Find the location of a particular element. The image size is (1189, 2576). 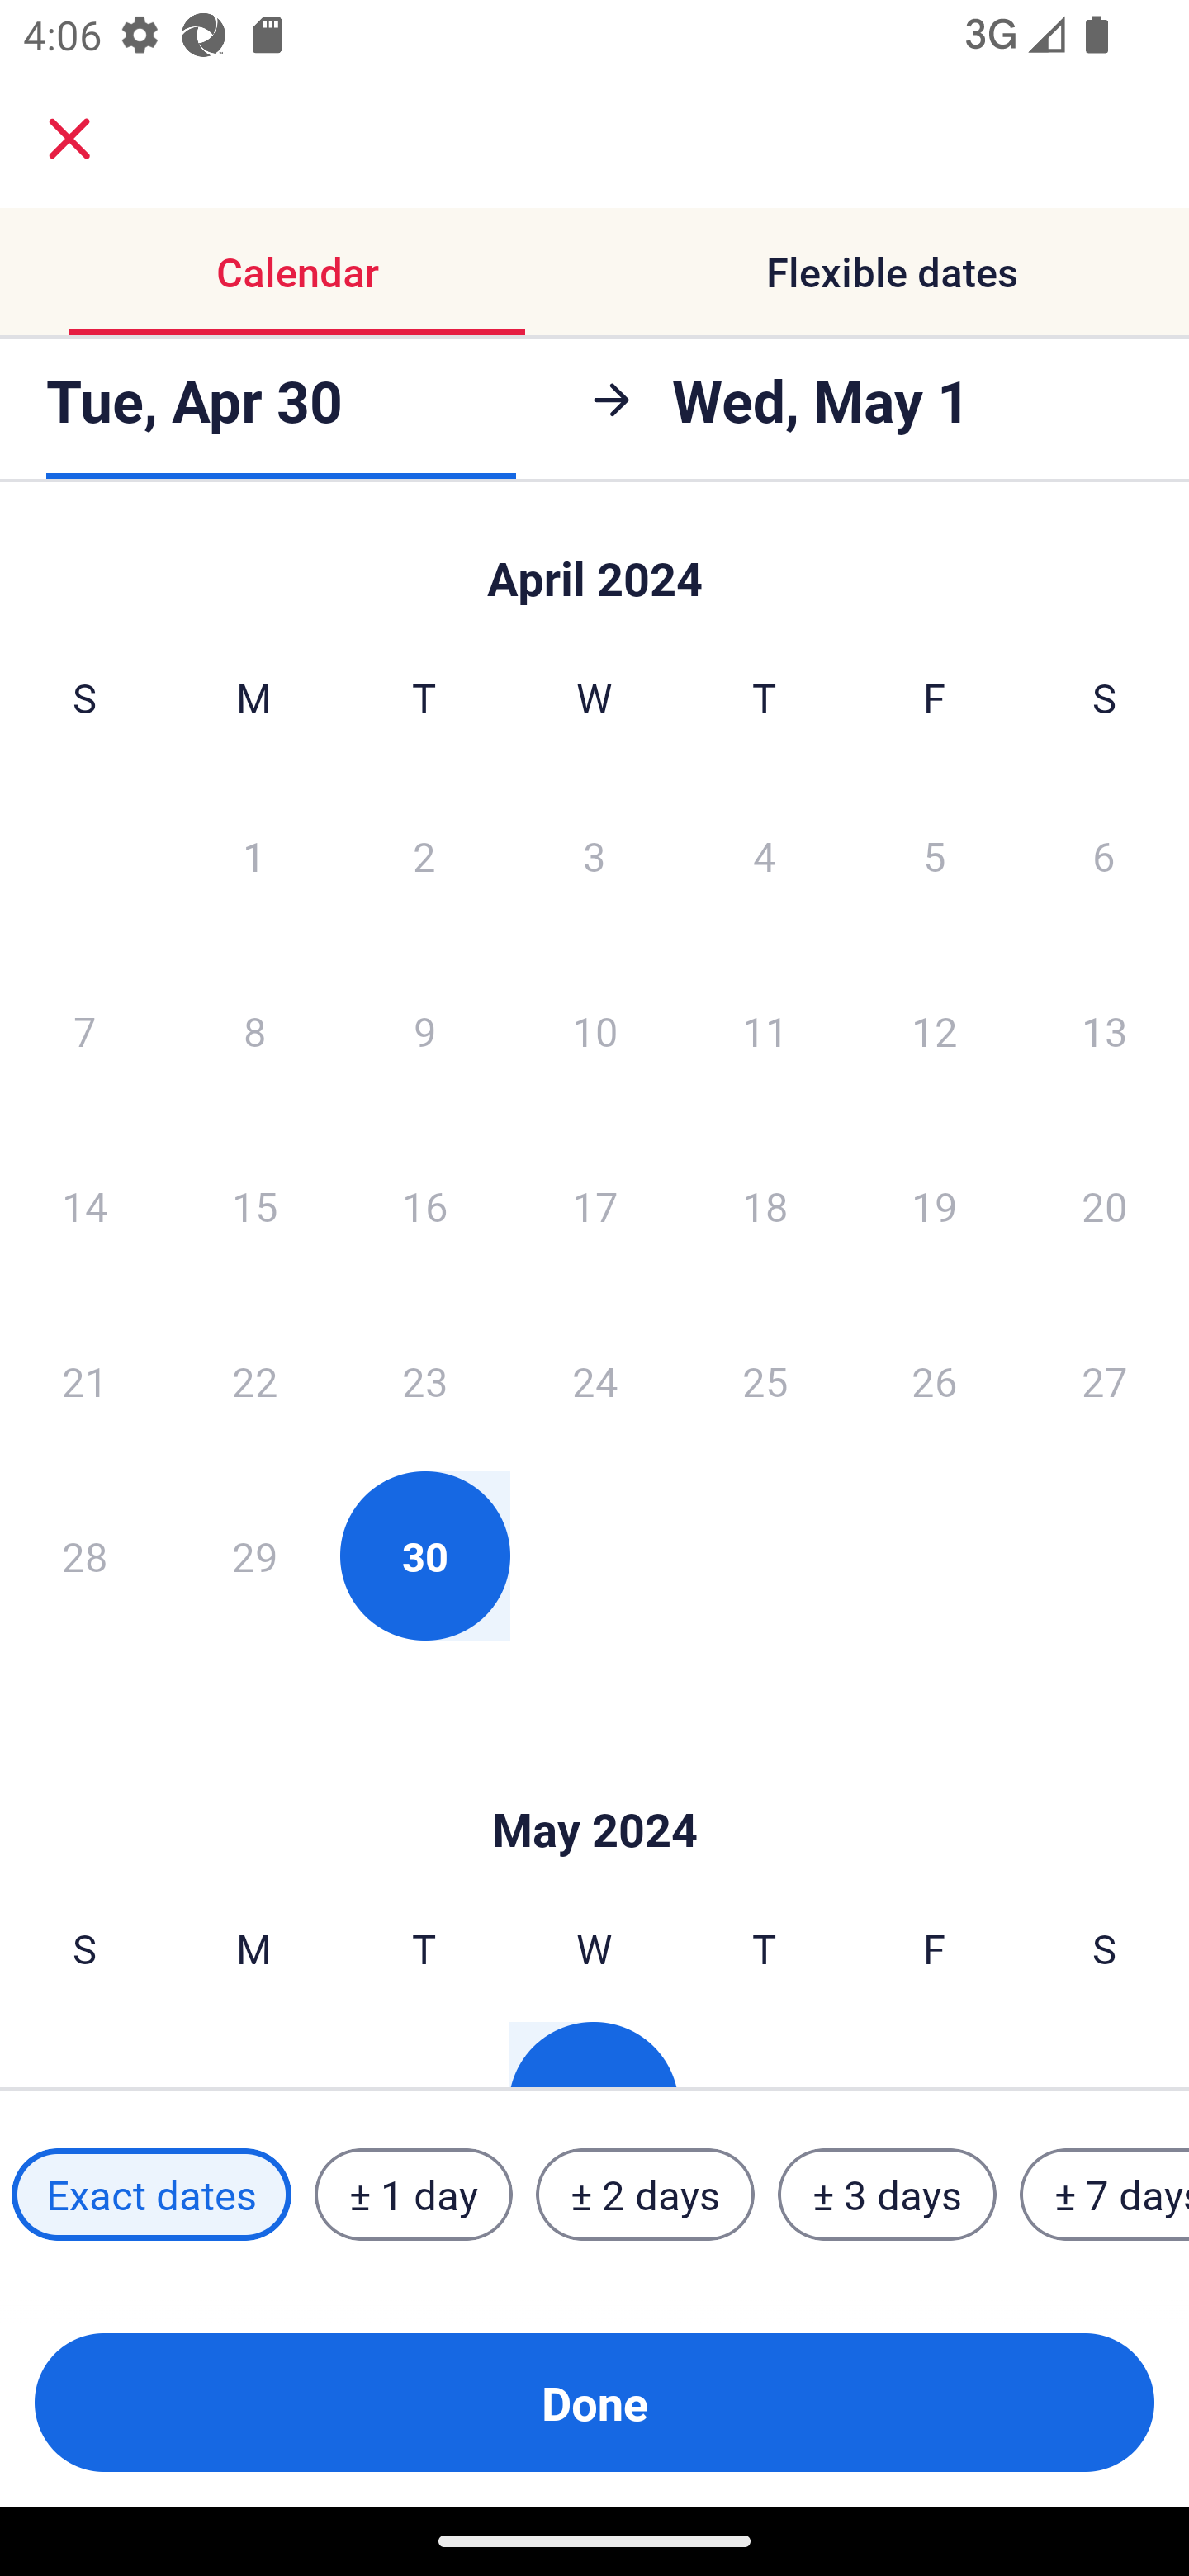

2 Tuesday, April 2, 2024 is located at coordinates (424, 855).